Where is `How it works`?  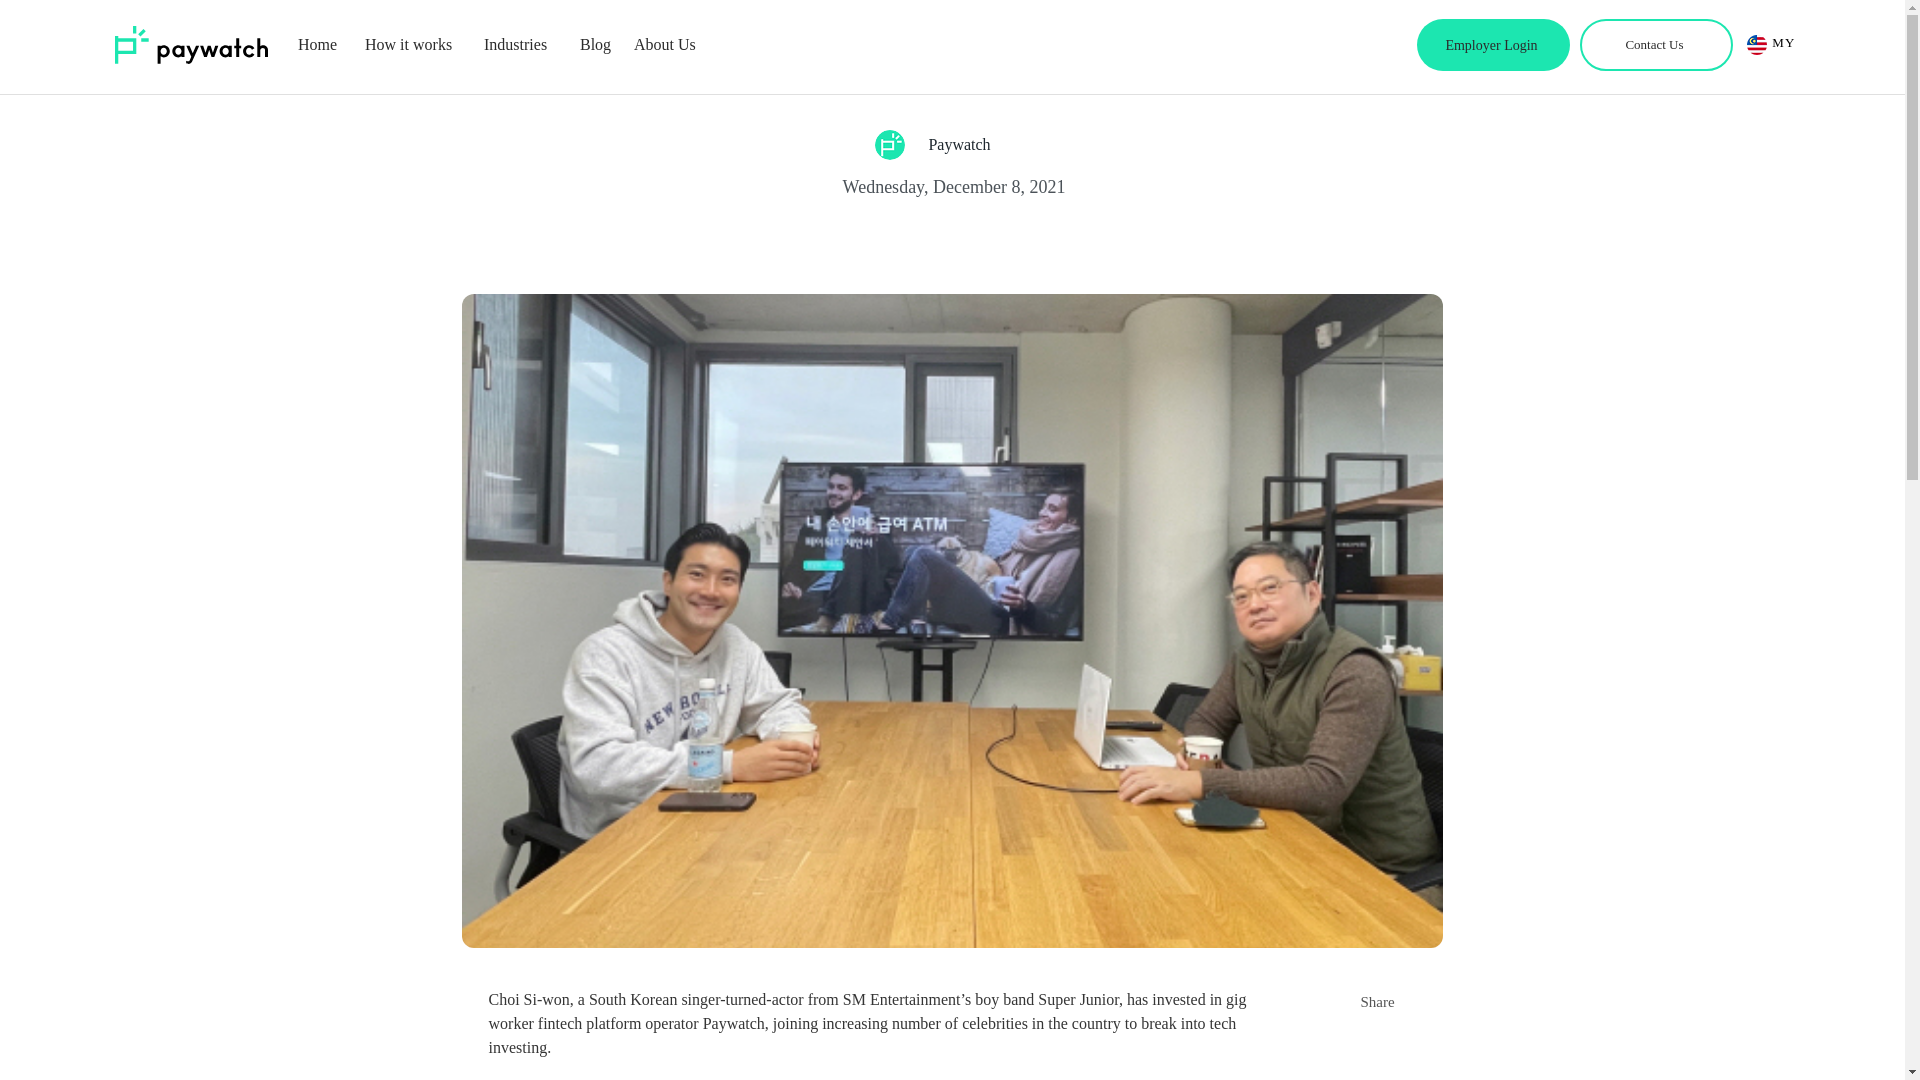
How it works is located at coordinates (414, 45).